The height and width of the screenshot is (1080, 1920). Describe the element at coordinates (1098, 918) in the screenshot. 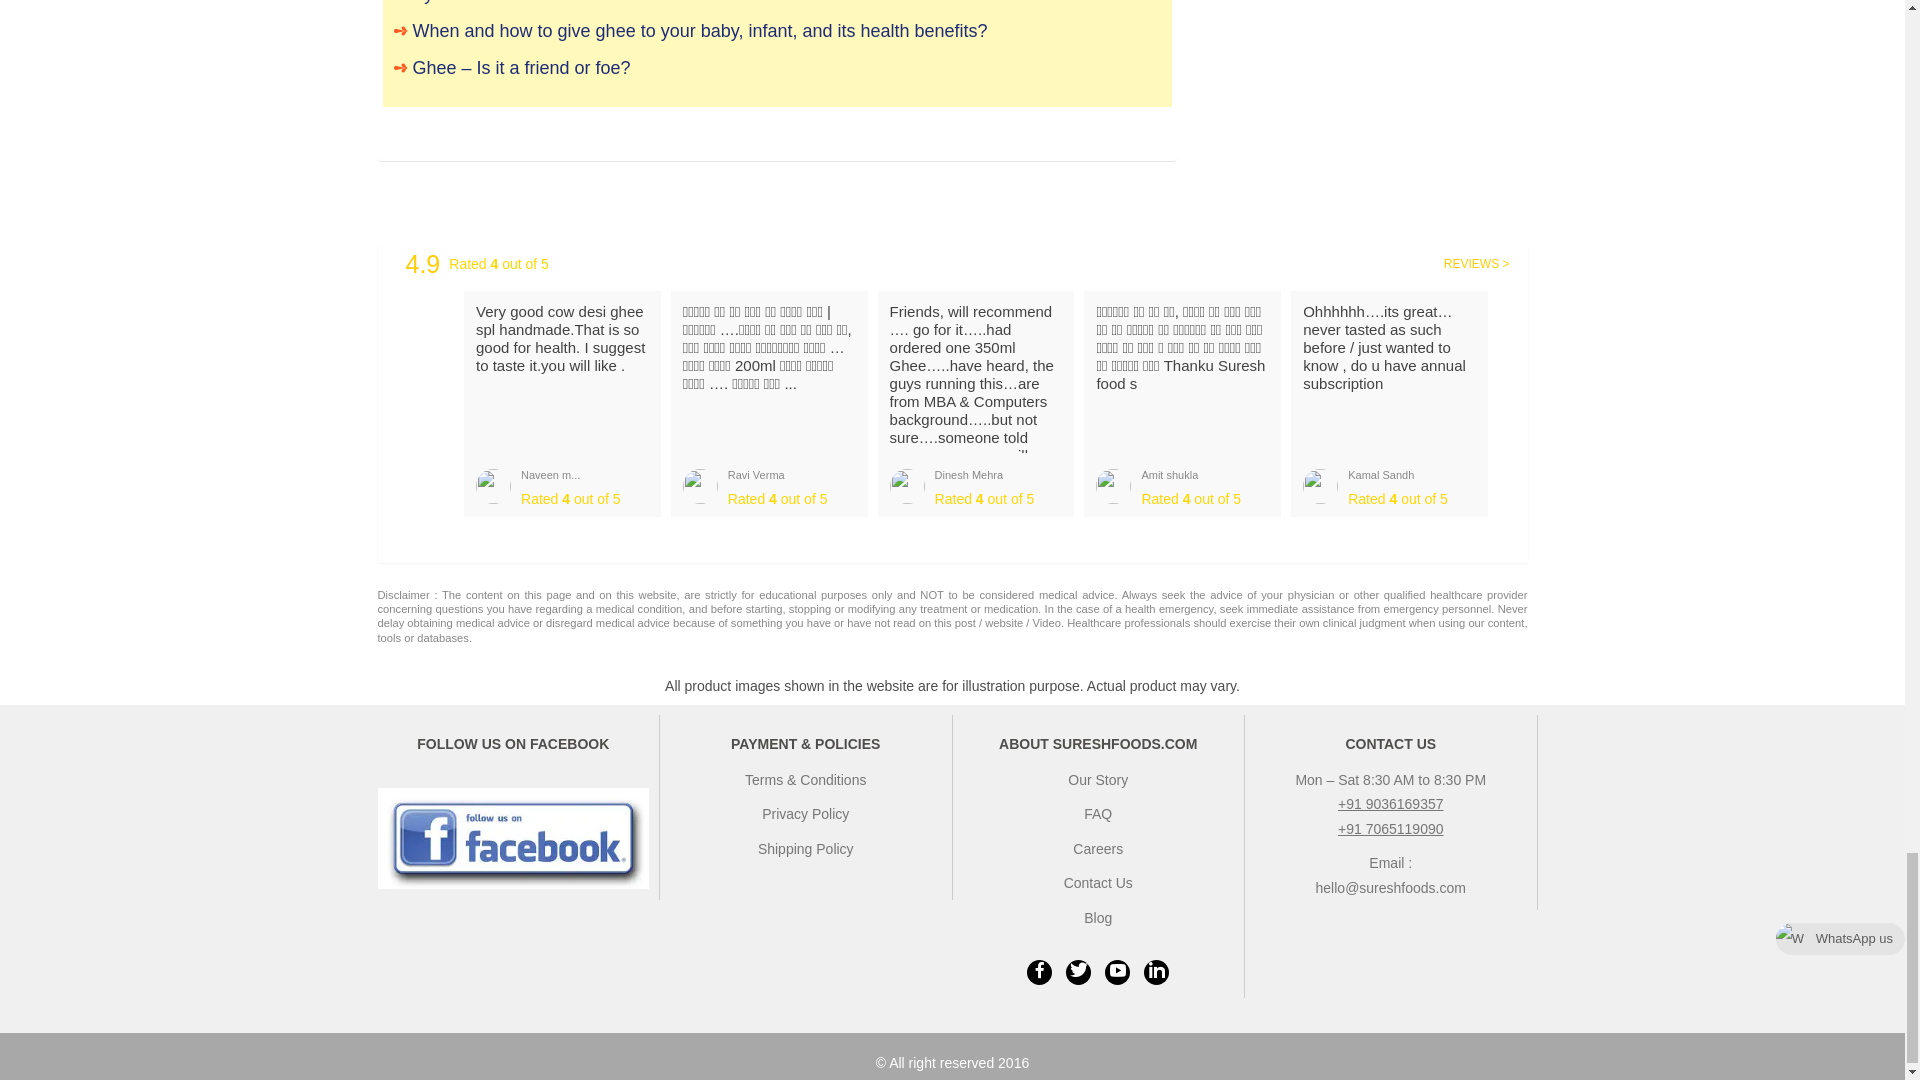

I see `Blog` at that location.